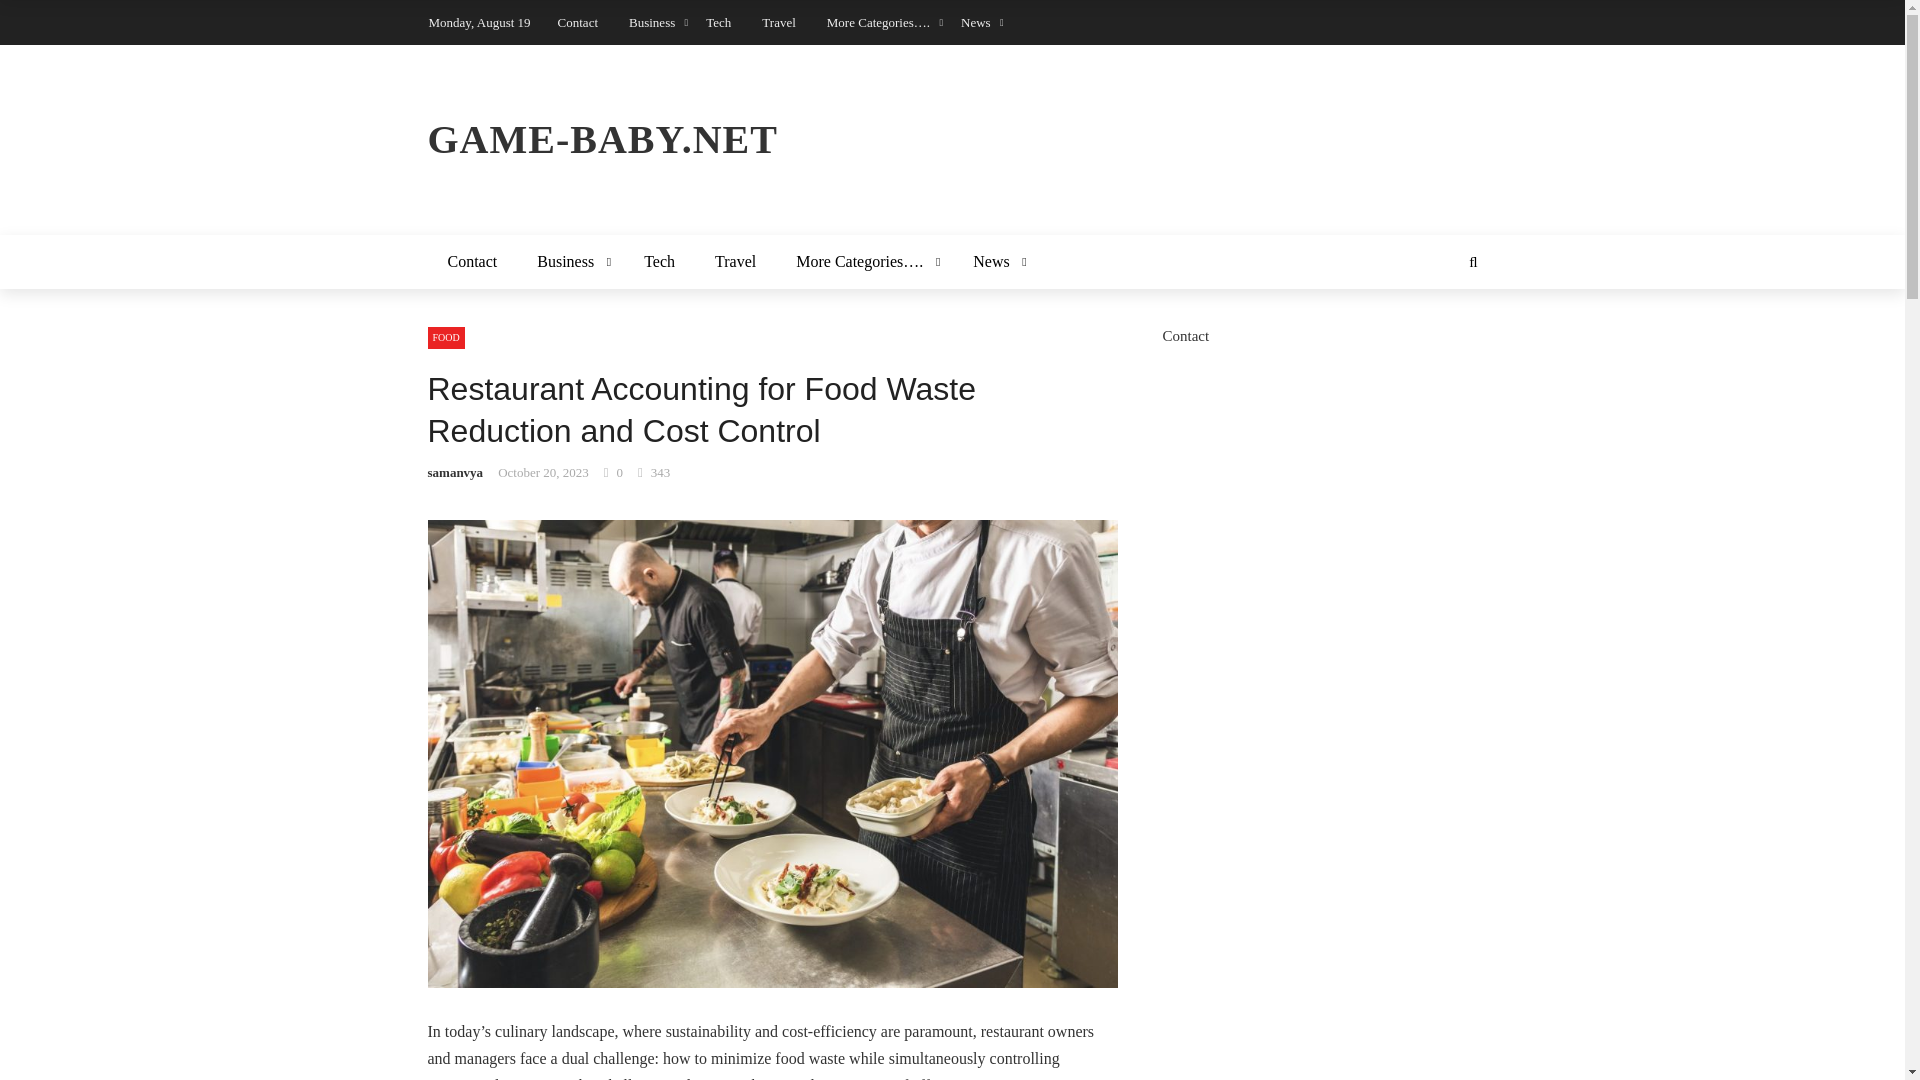 This screenshot has height=1080, width=1920. I want to click on Tech, so click(660, 262).